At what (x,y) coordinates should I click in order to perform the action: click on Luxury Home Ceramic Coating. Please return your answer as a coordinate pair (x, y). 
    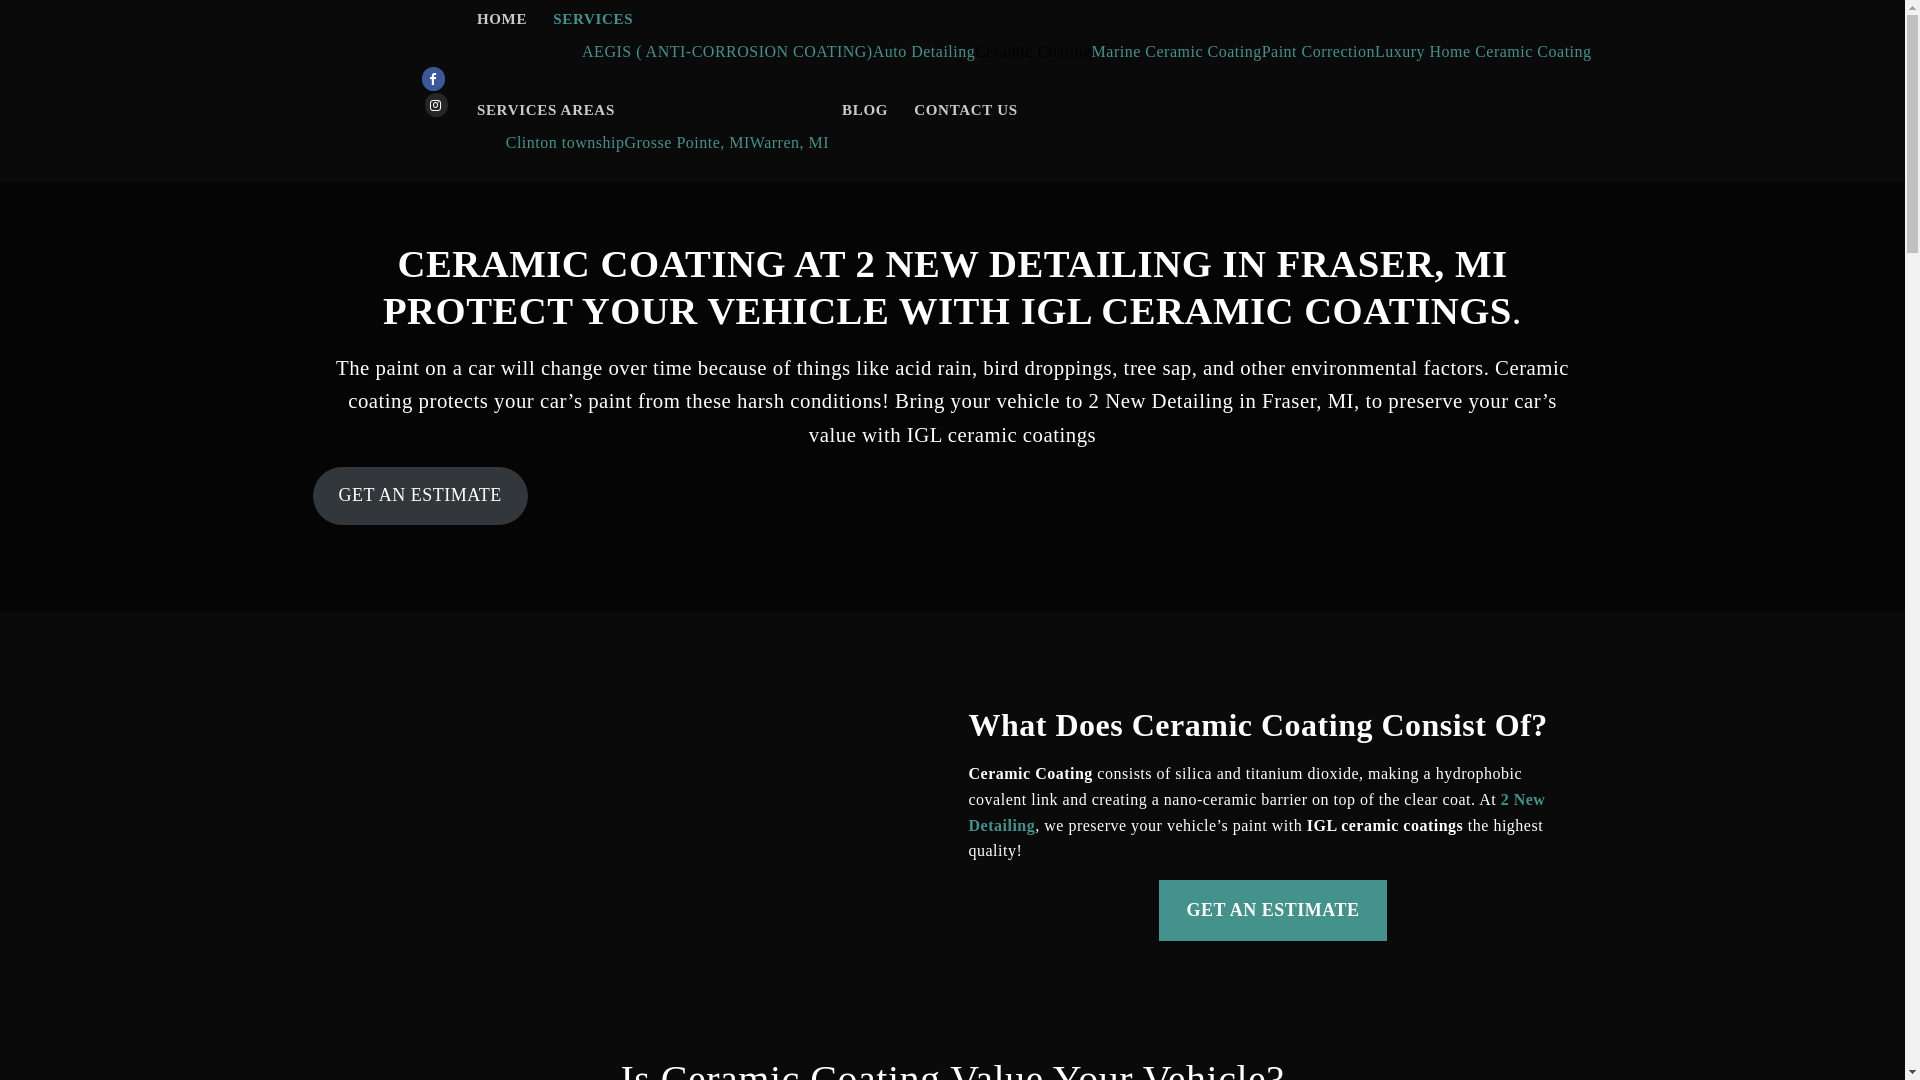
    Looking at the image, I should click on (1484, 52).